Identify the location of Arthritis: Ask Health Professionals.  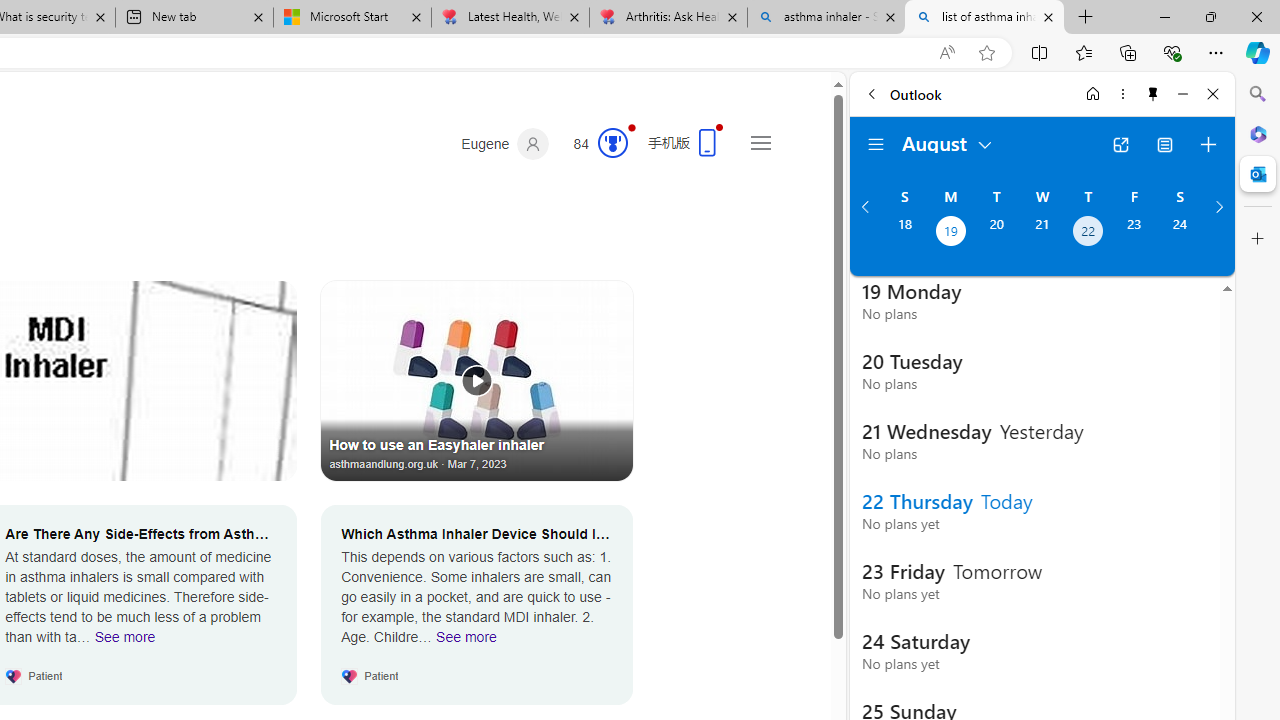
(668, 18).